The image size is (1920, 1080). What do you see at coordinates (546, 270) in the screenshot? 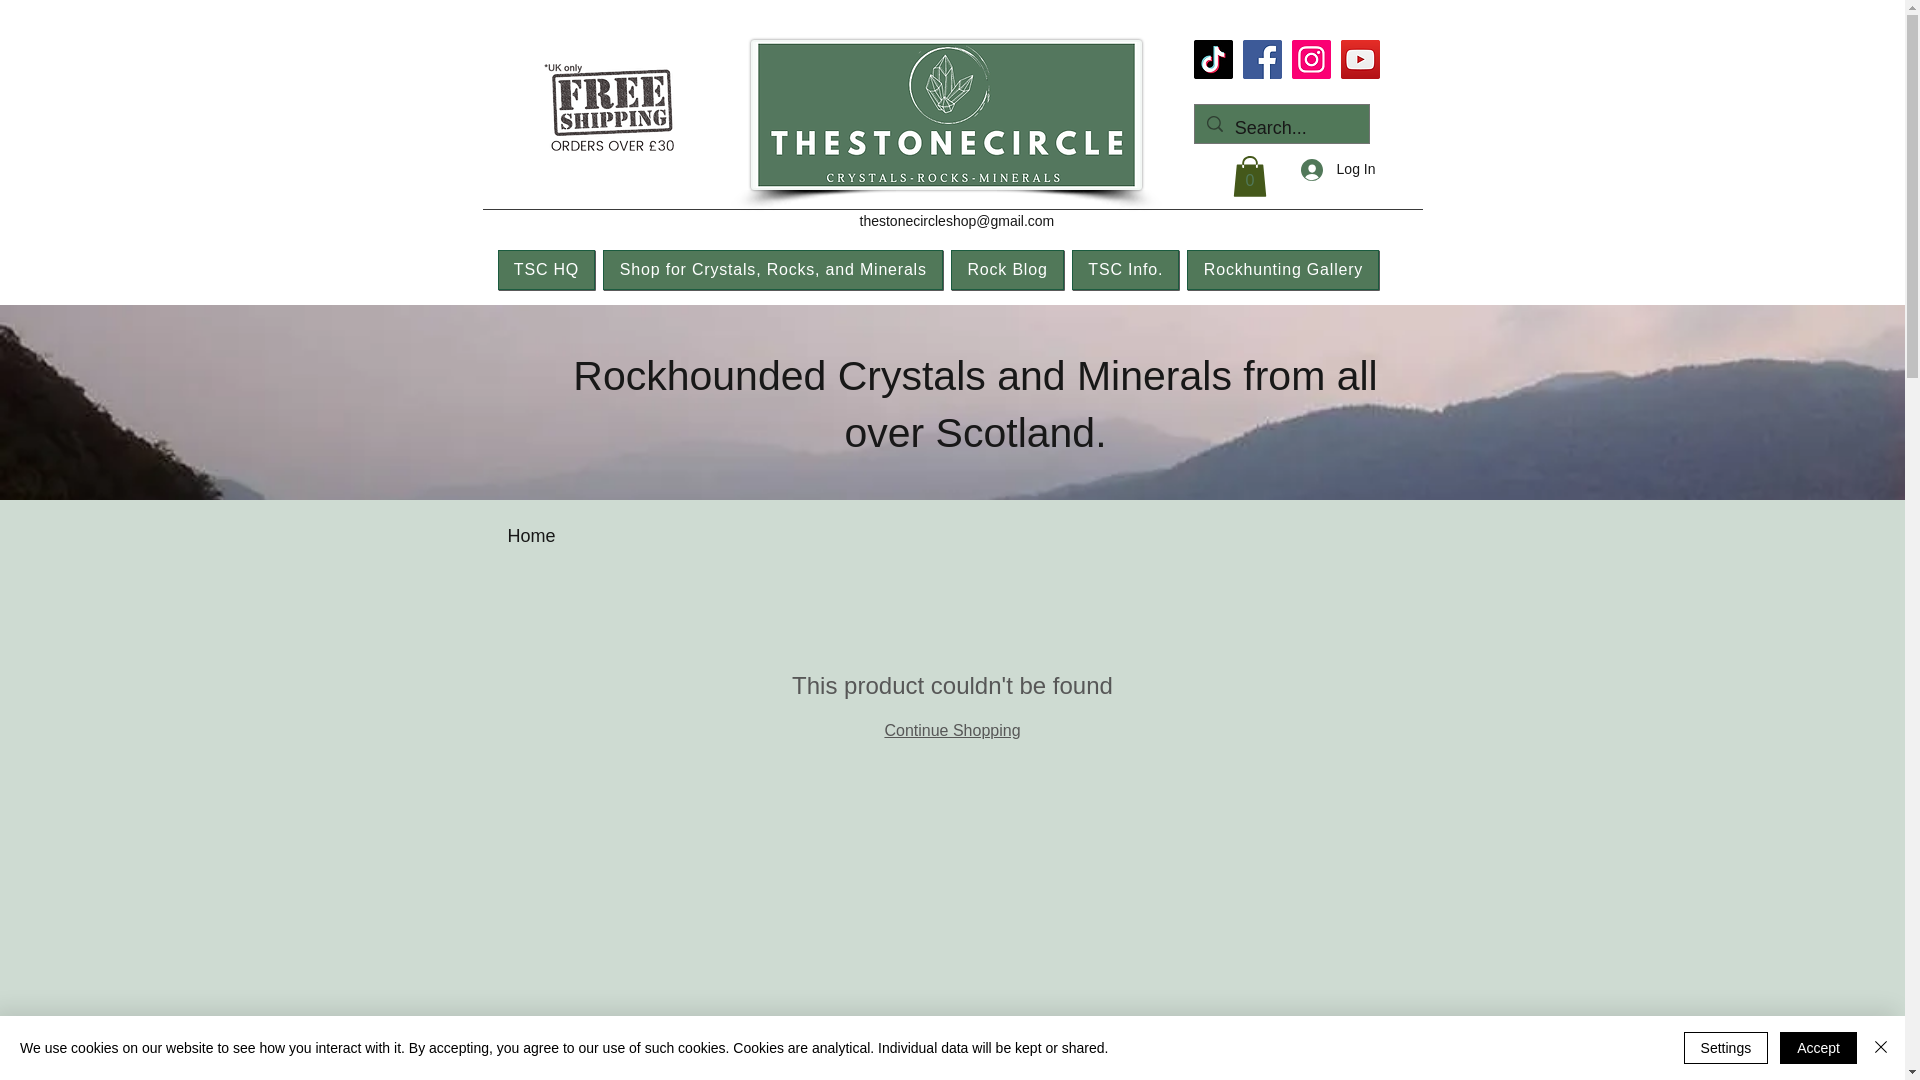
I see `TSC HQ` at bounding box center [546, 270].